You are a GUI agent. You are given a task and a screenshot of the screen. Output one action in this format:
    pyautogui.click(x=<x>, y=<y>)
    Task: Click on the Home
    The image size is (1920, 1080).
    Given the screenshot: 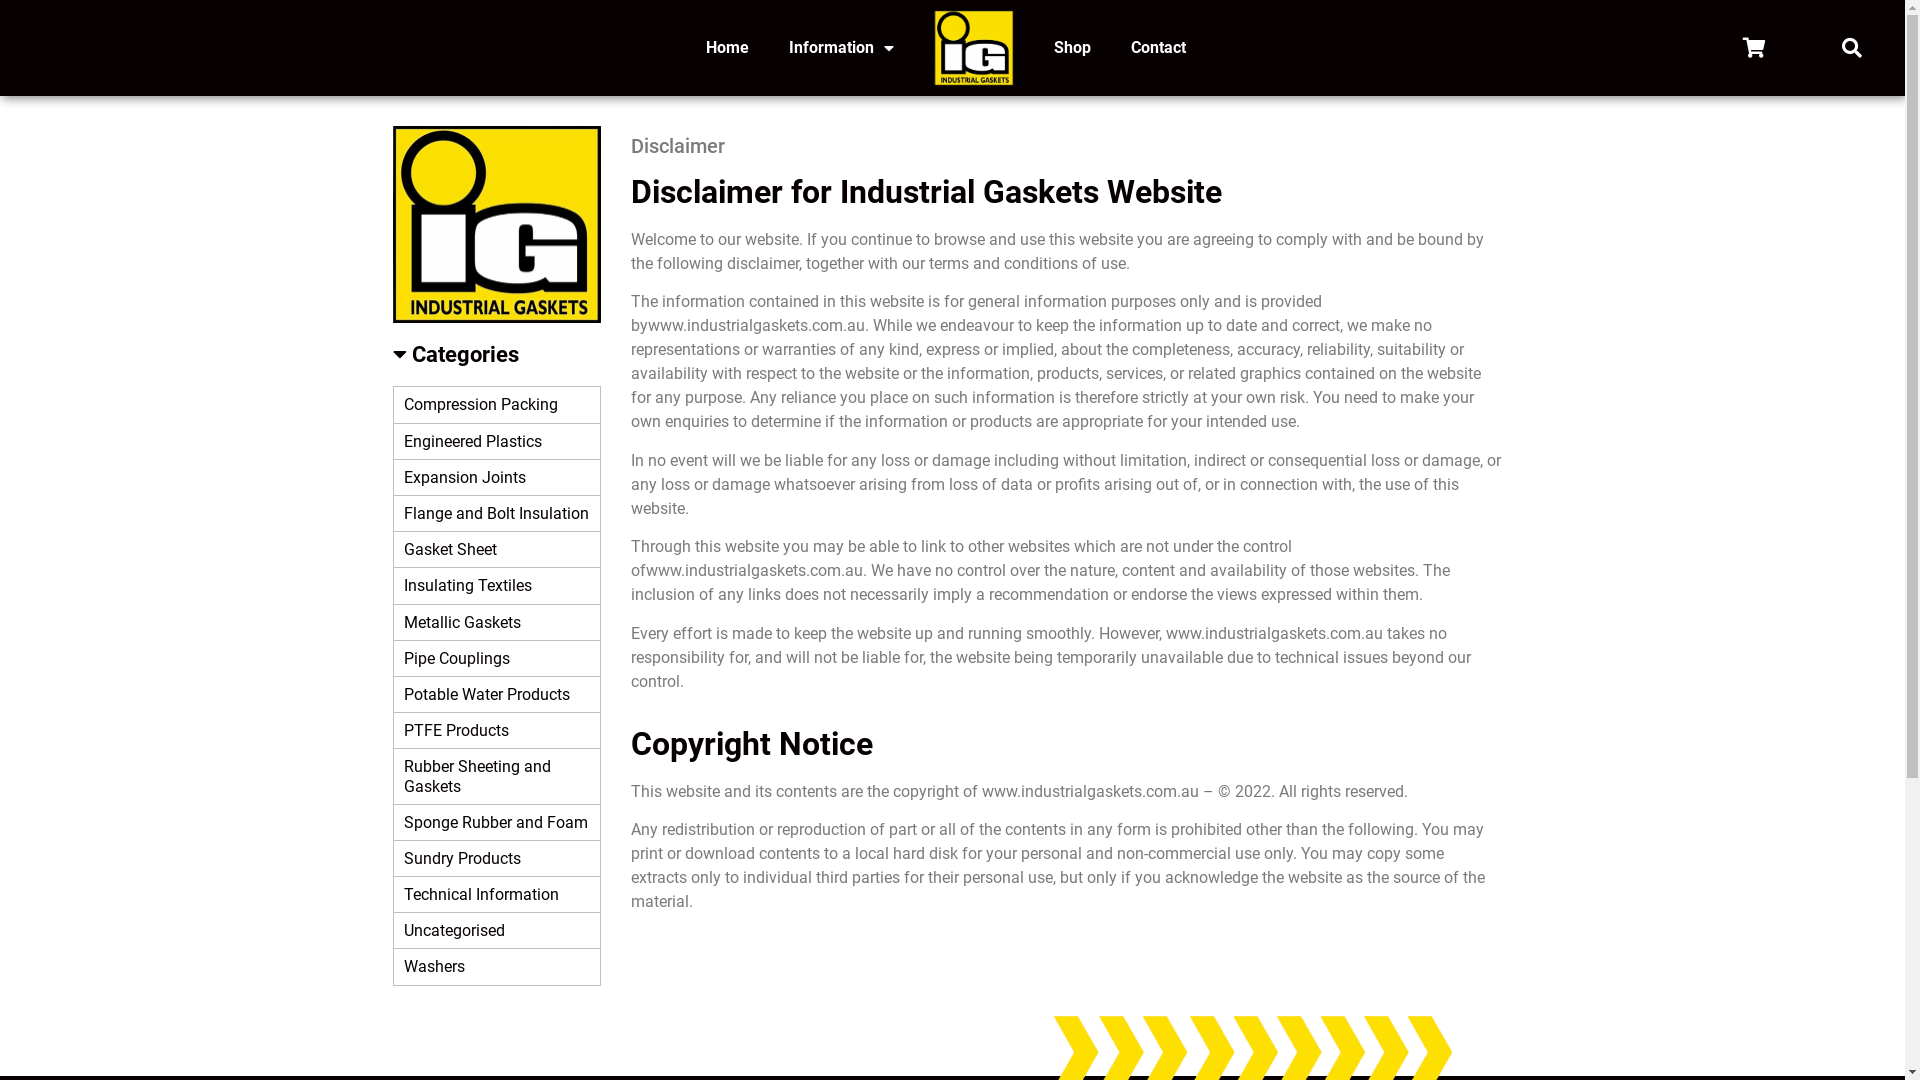 What is the action you would take?
    pyautogui.click(x=728, y=48)
    